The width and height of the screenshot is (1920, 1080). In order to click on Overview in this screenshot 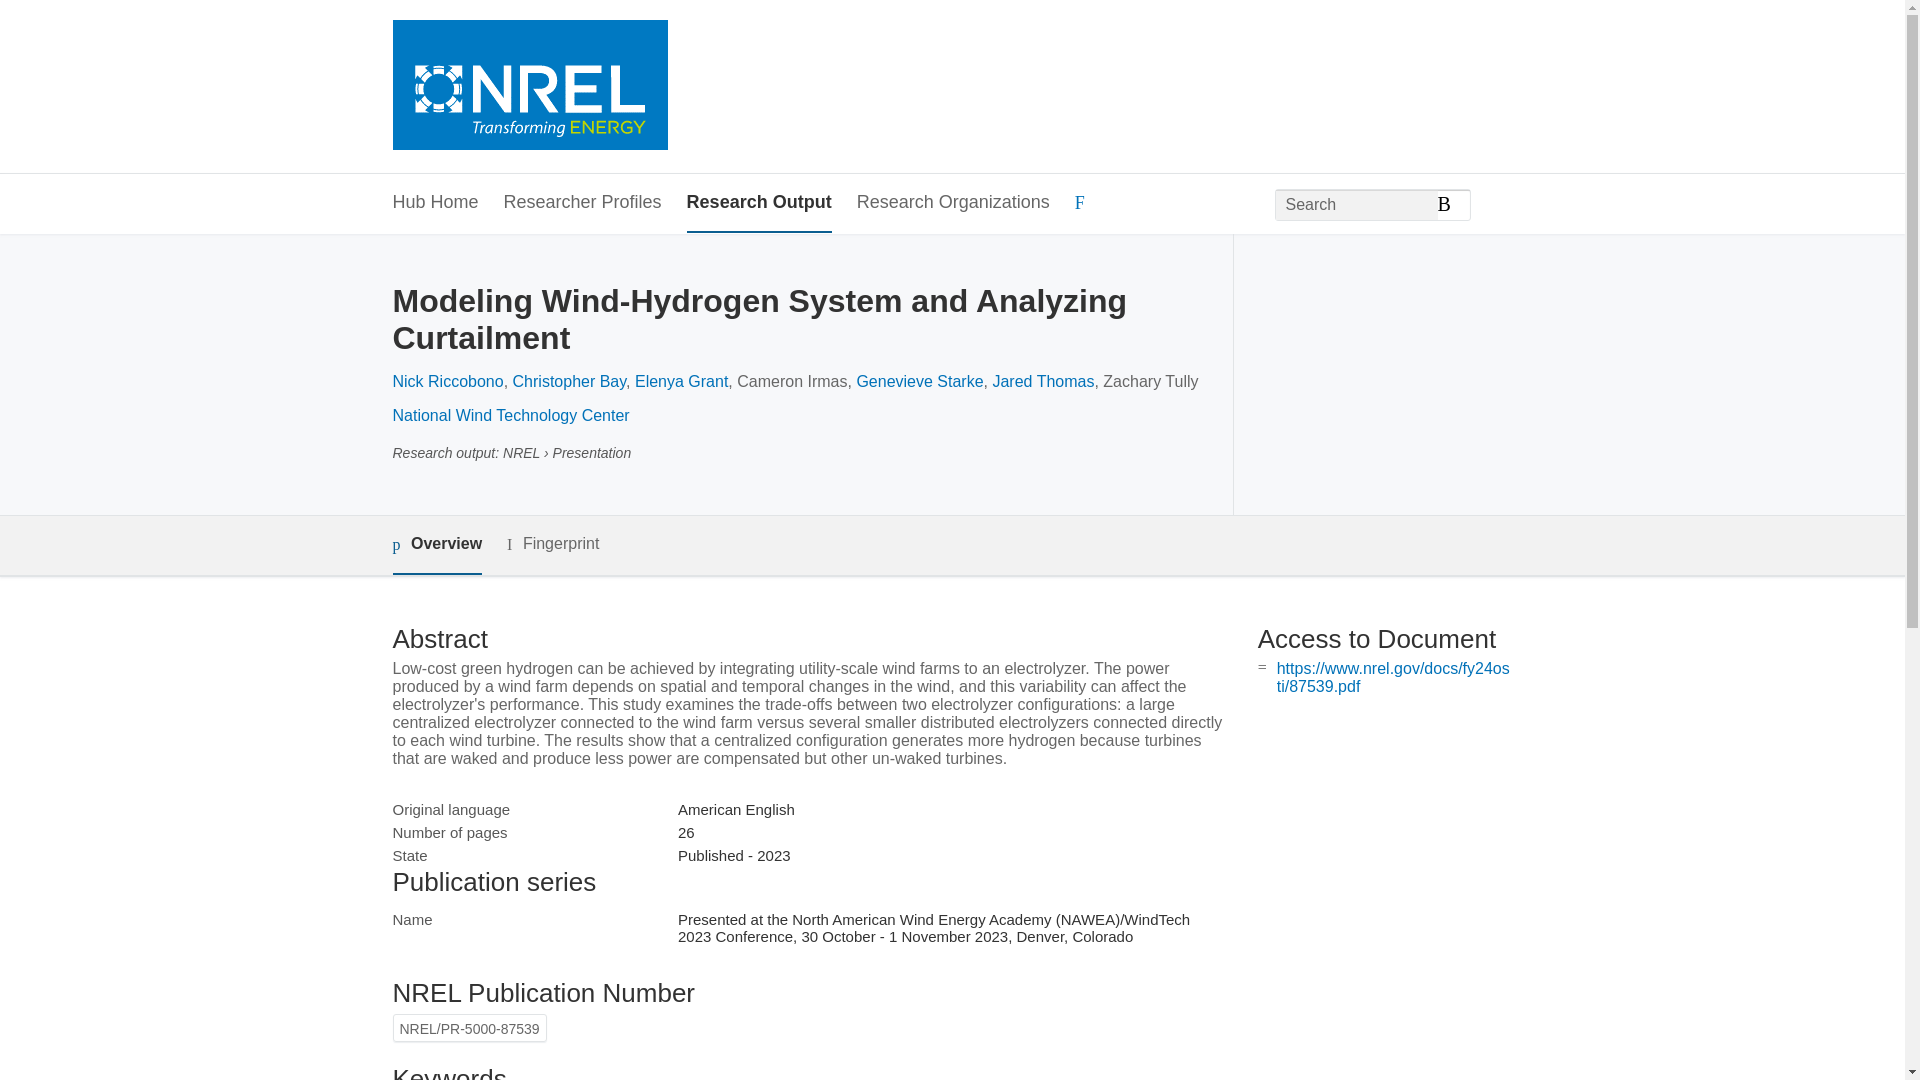, I will do `click(436, 545)`.